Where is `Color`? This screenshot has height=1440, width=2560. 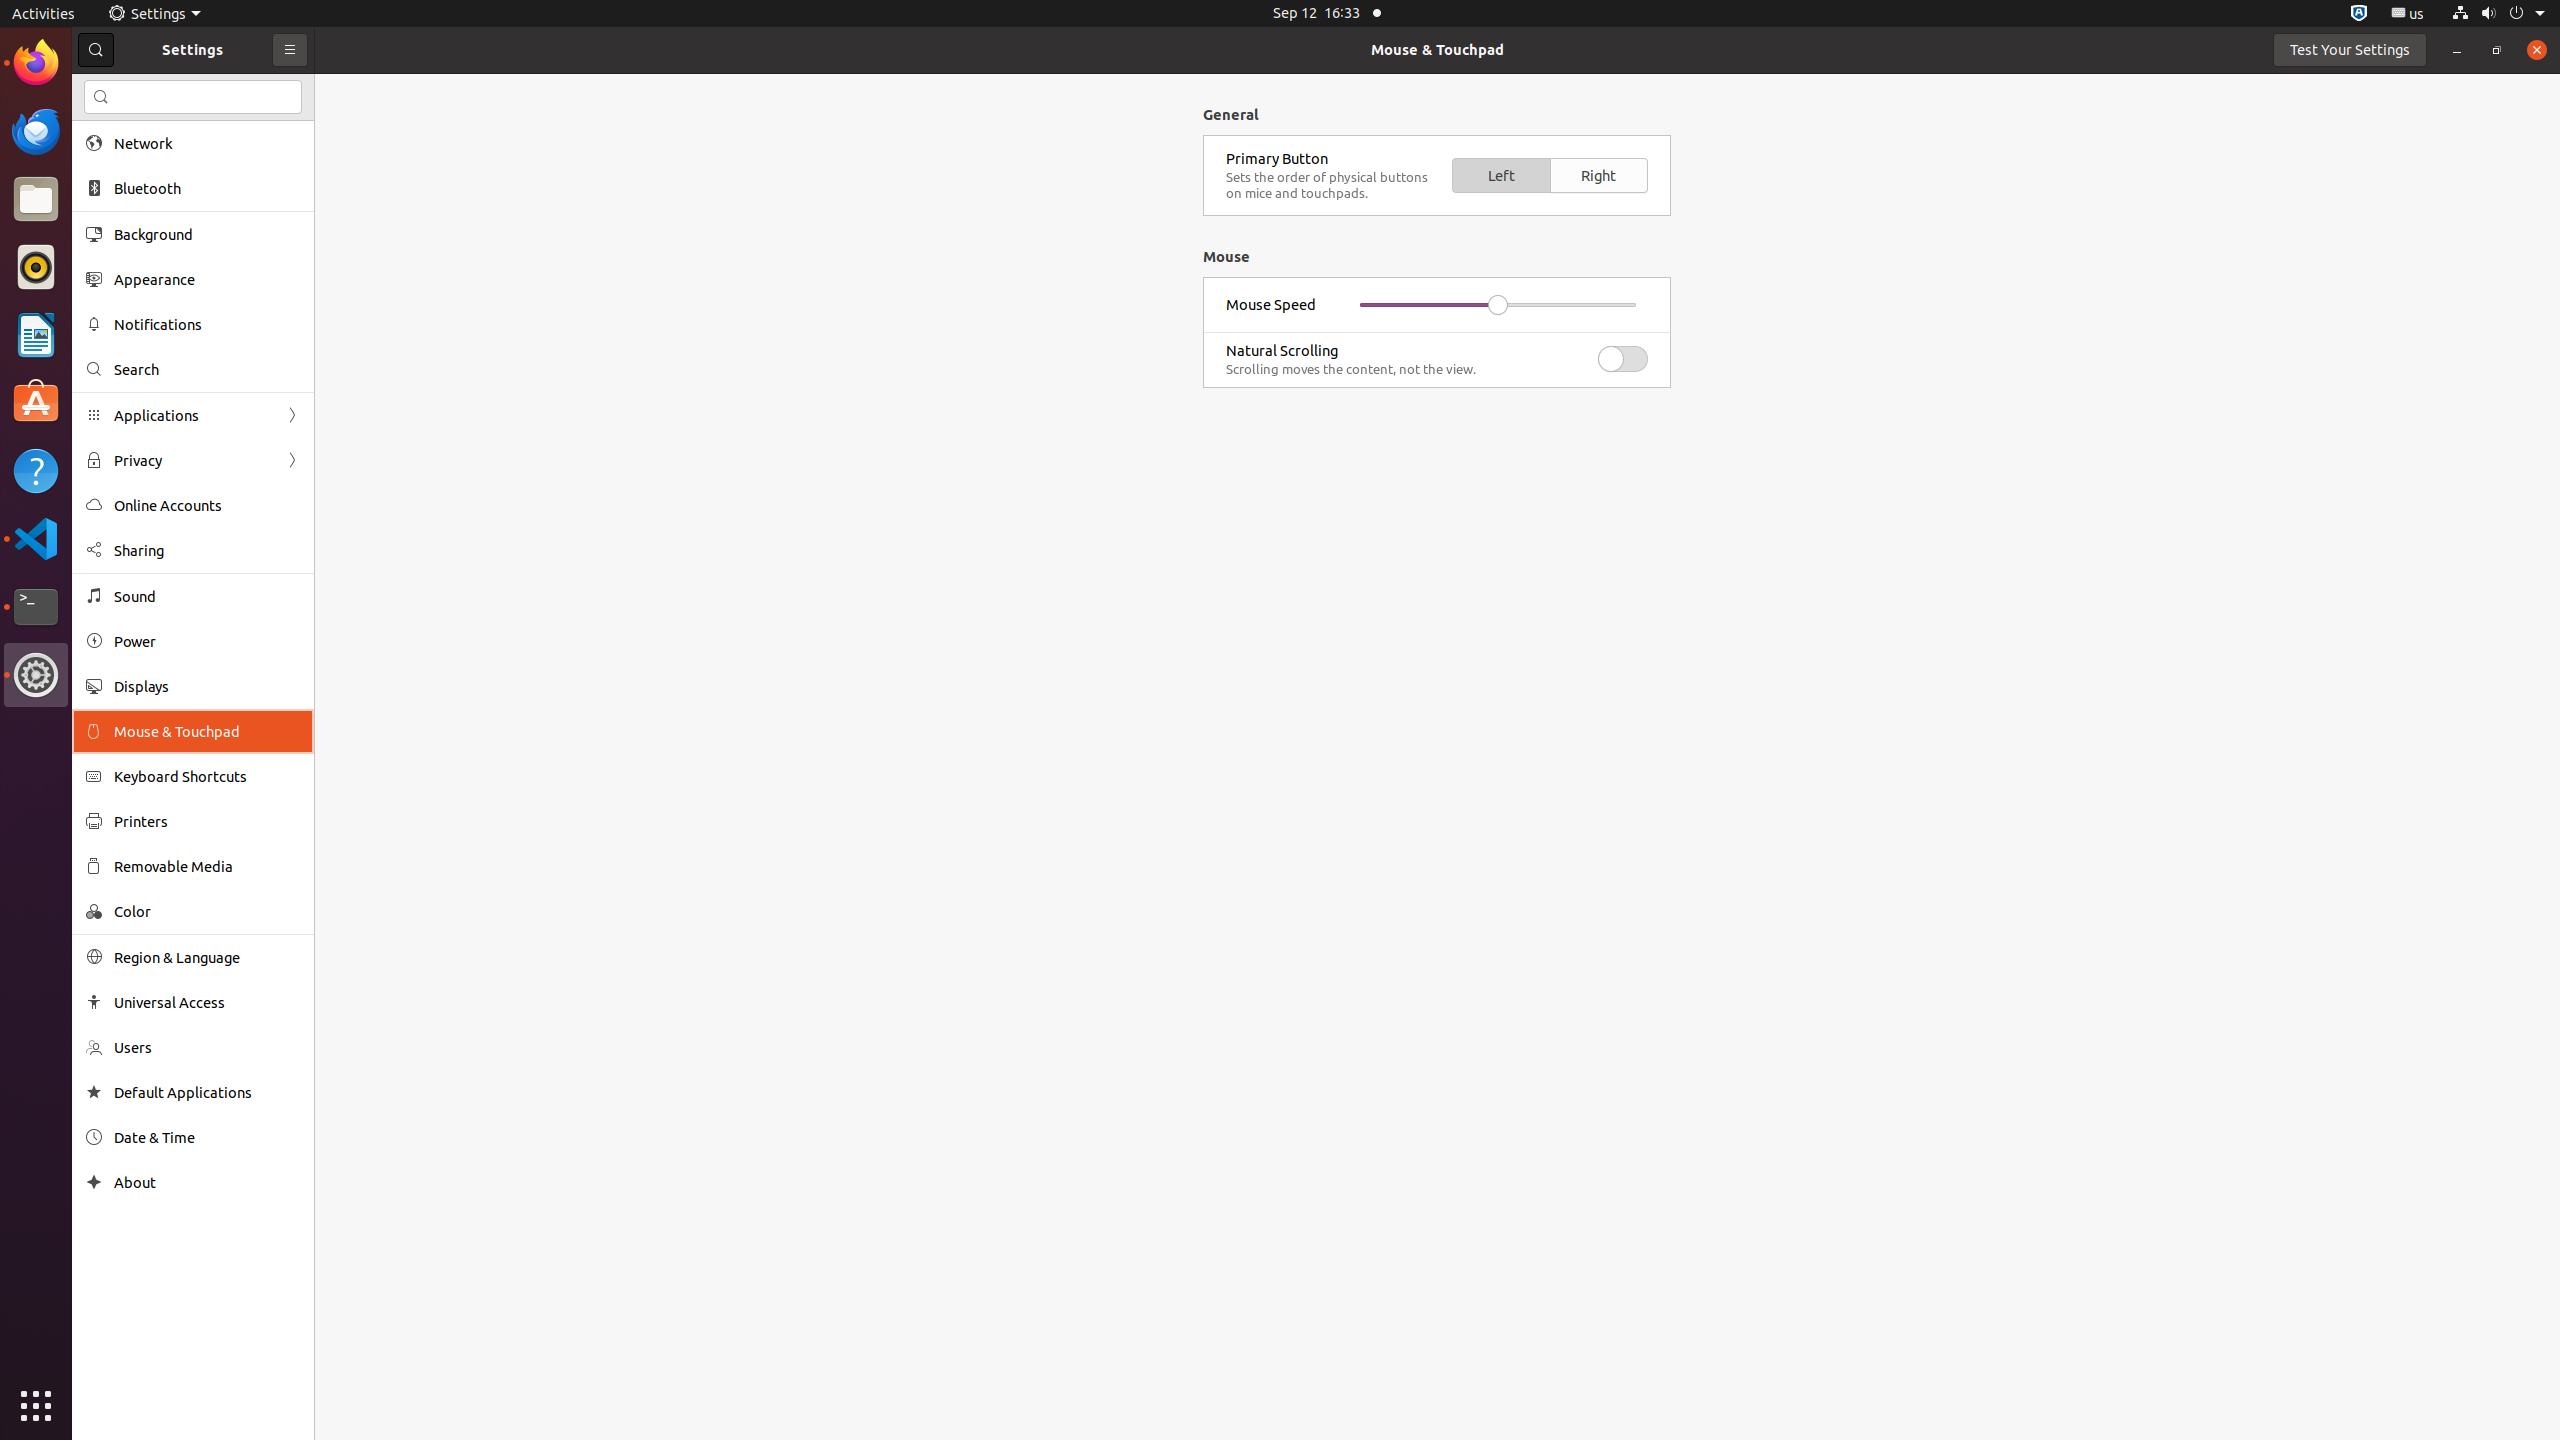 Color is located at coordinates (207, 911).